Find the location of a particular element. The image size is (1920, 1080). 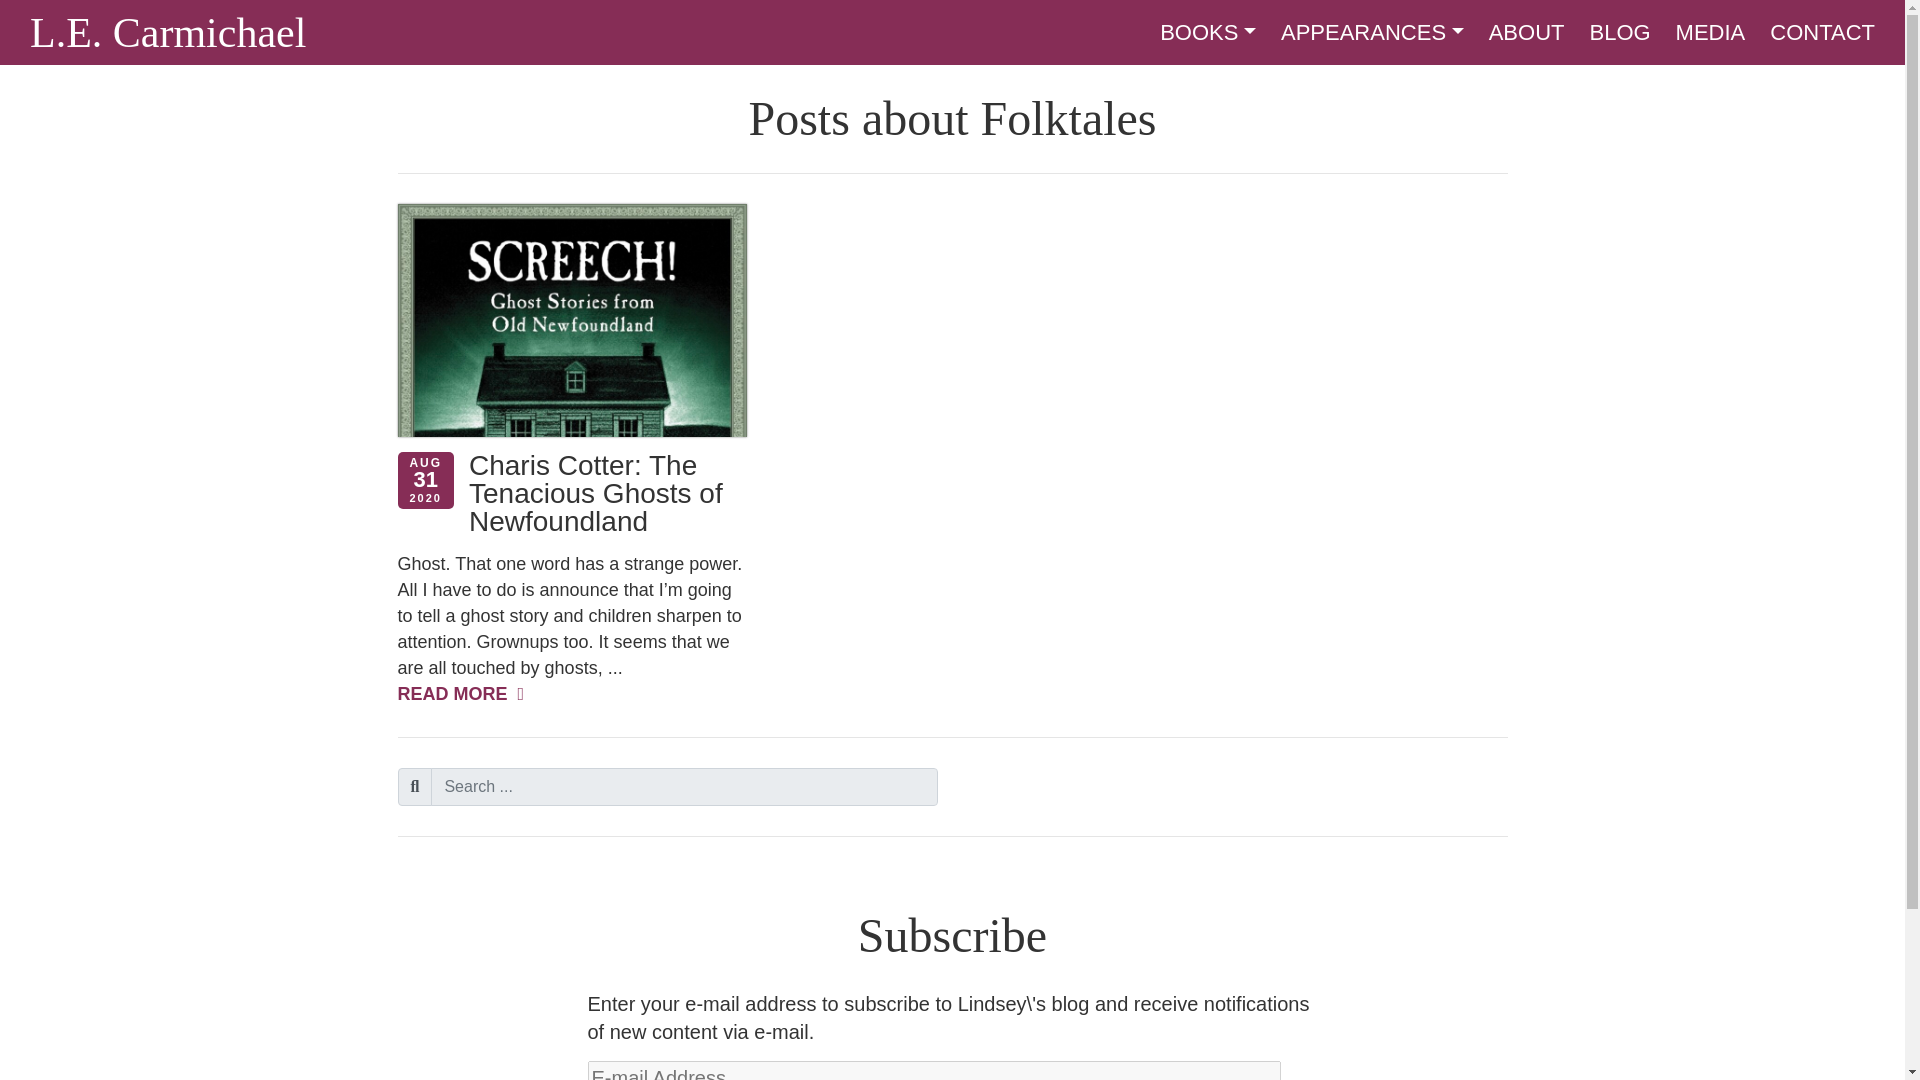

L.E. Carmichael is located at coordinates (168, 40).